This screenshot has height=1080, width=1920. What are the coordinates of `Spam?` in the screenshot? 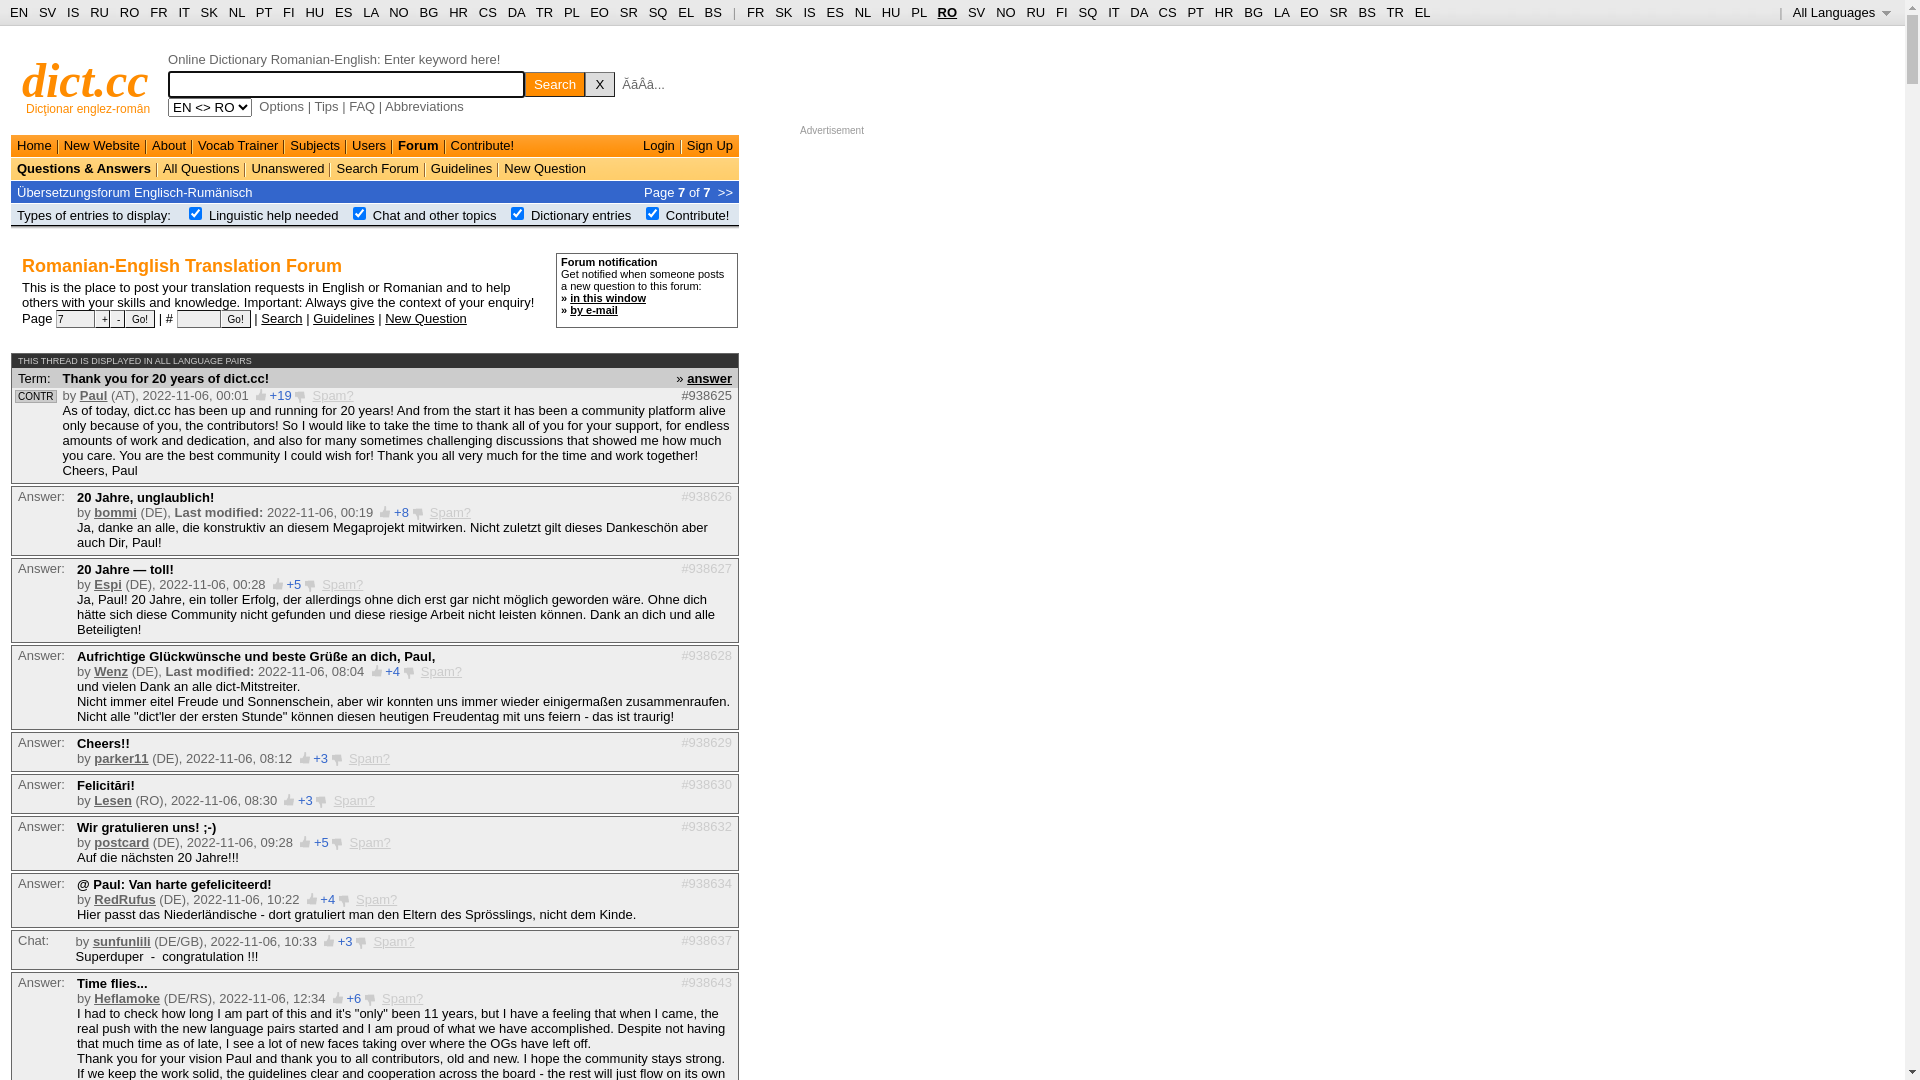 It's located at (370, 758).